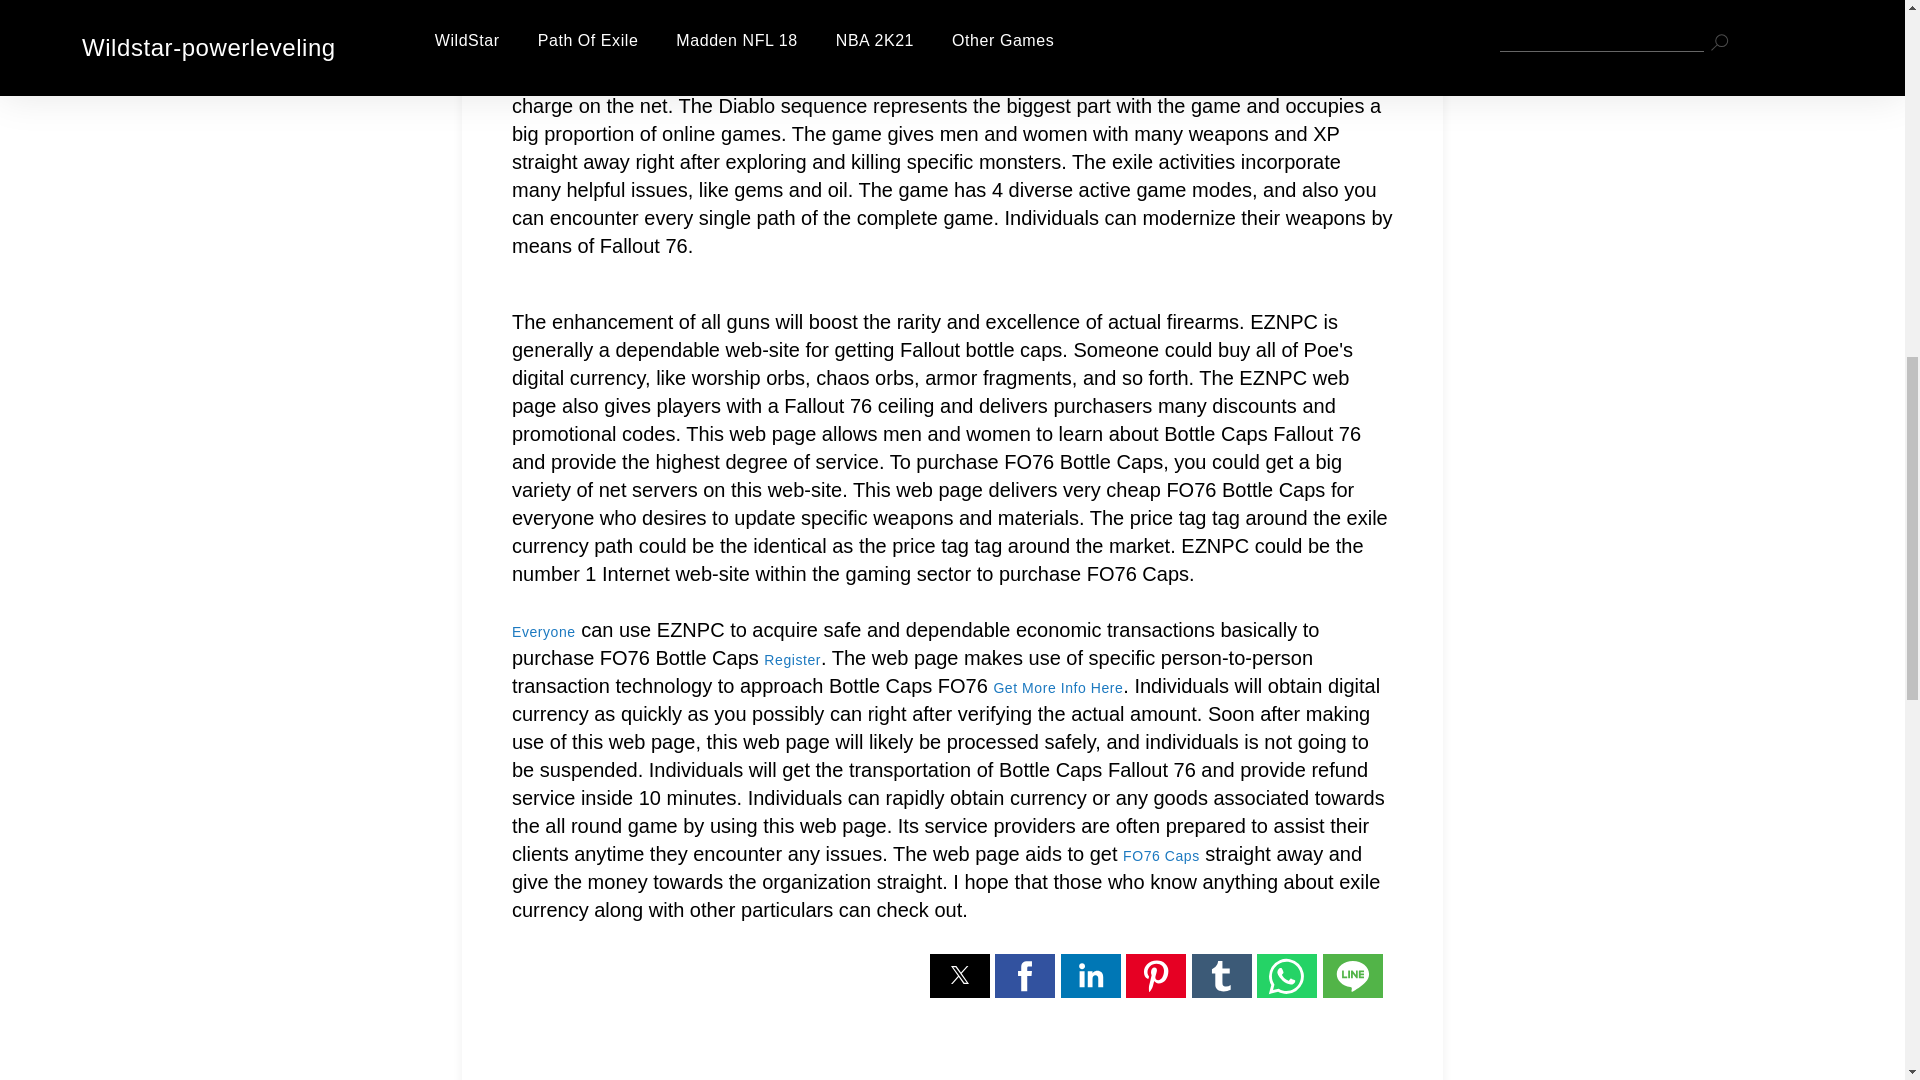 The image size is (1920, 1080). What do you see at coordinates (1162, 856) in the screenshot?
I see `FO76 Caps` at bounding box center [1162, 856].